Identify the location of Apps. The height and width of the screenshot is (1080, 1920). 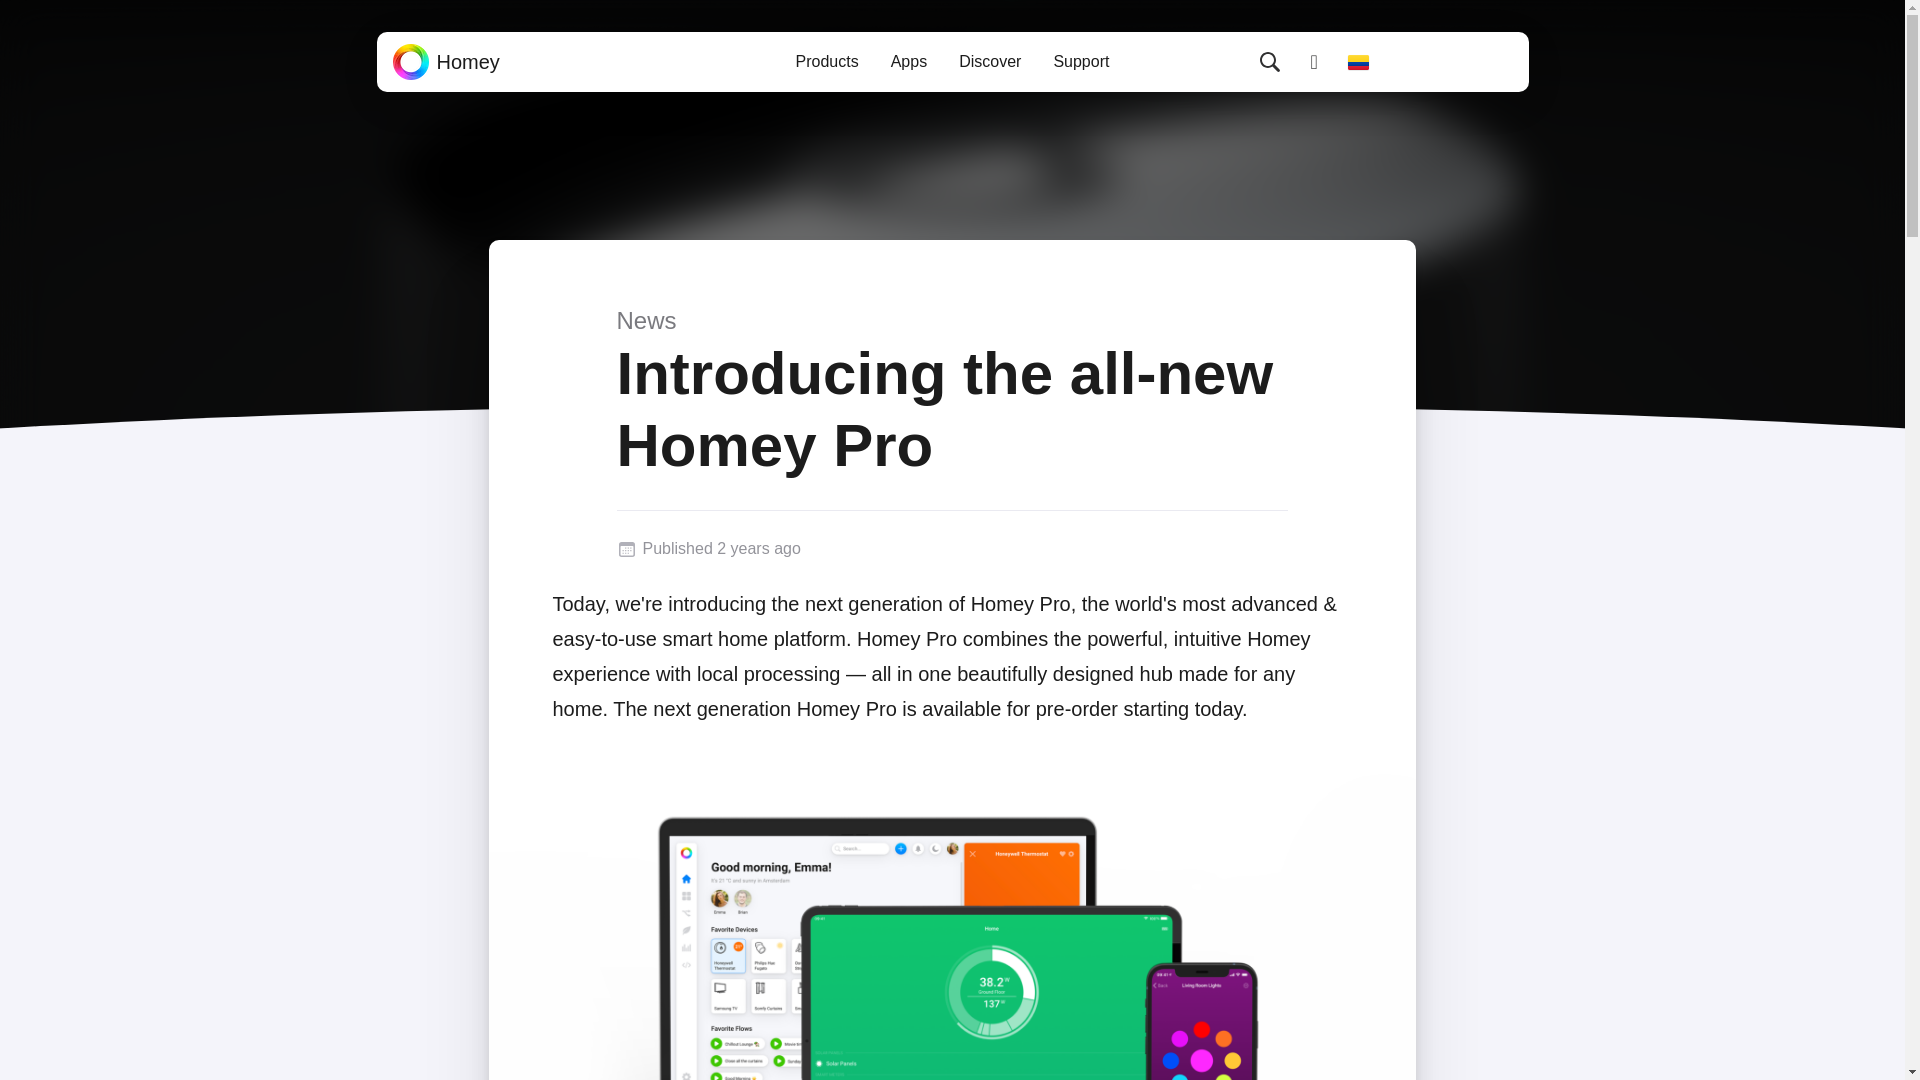
(908, 62).